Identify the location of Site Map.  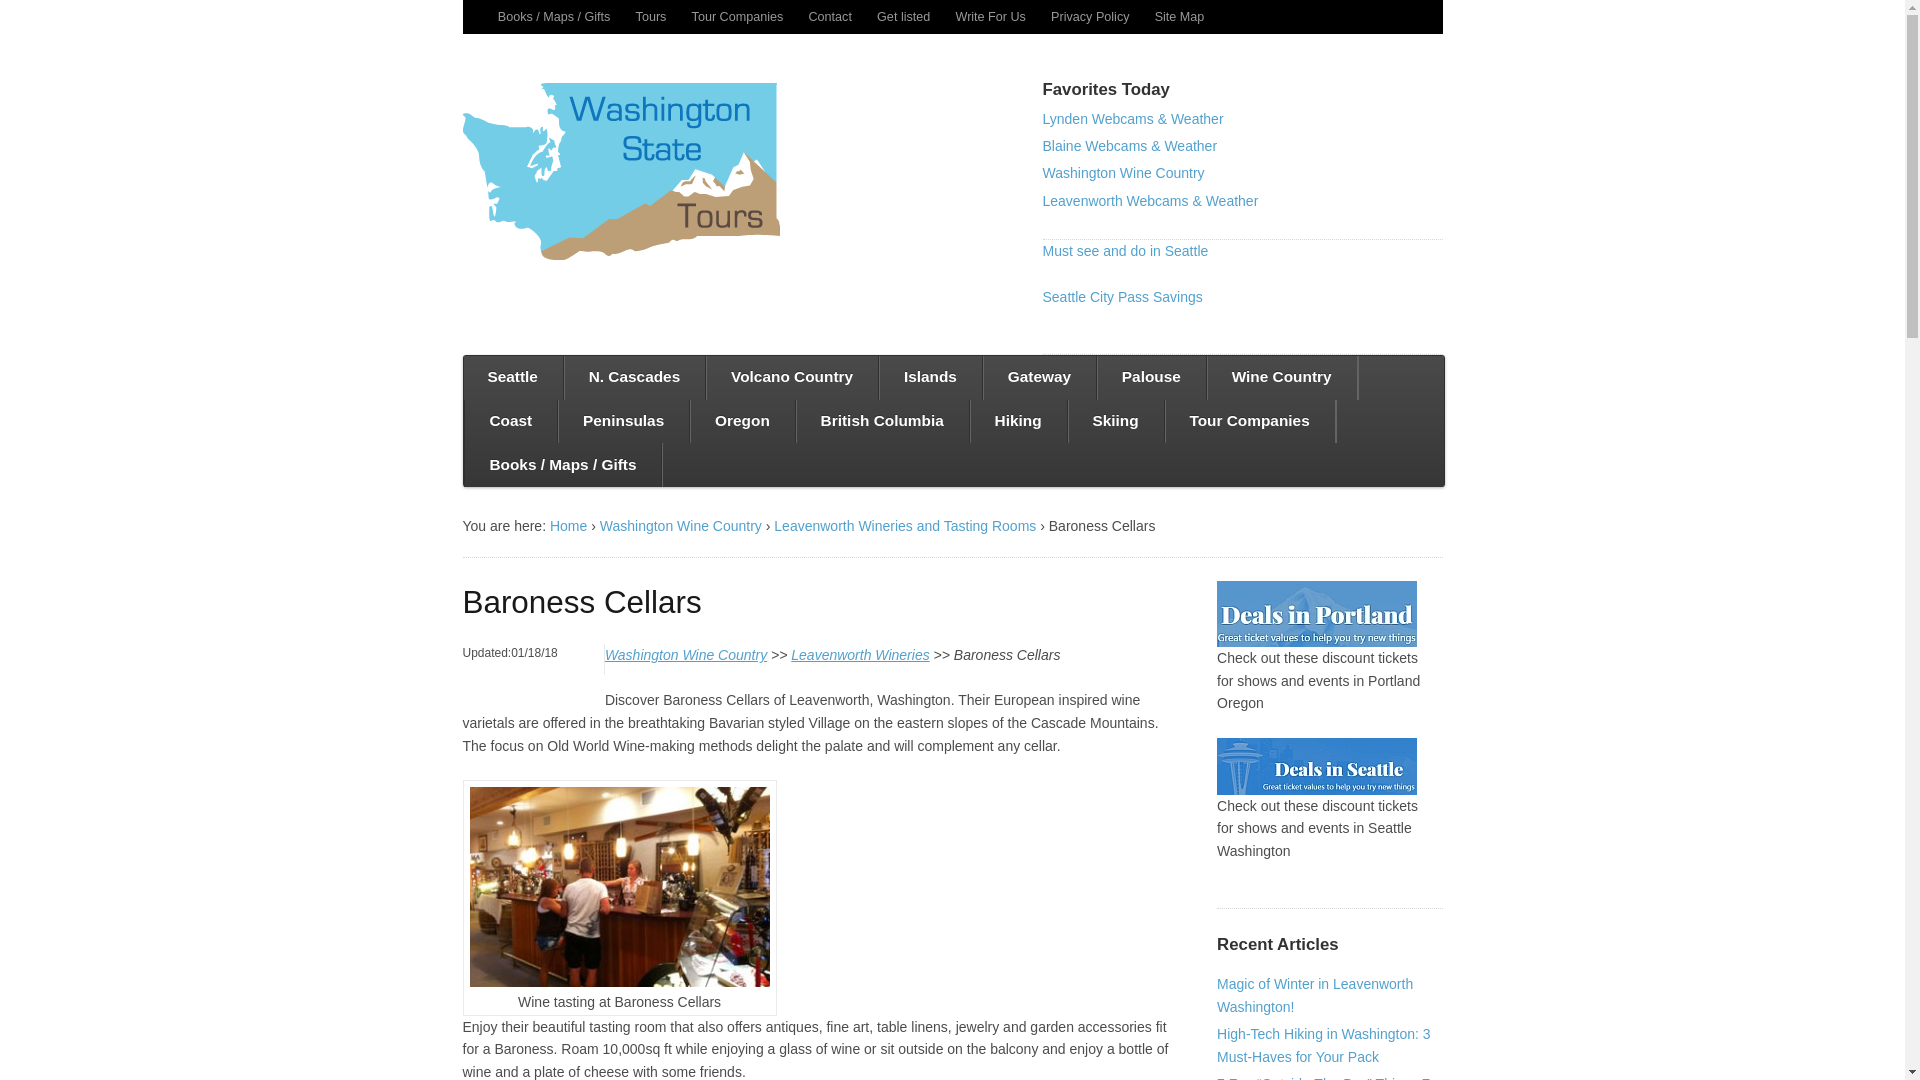
(1180, 16).